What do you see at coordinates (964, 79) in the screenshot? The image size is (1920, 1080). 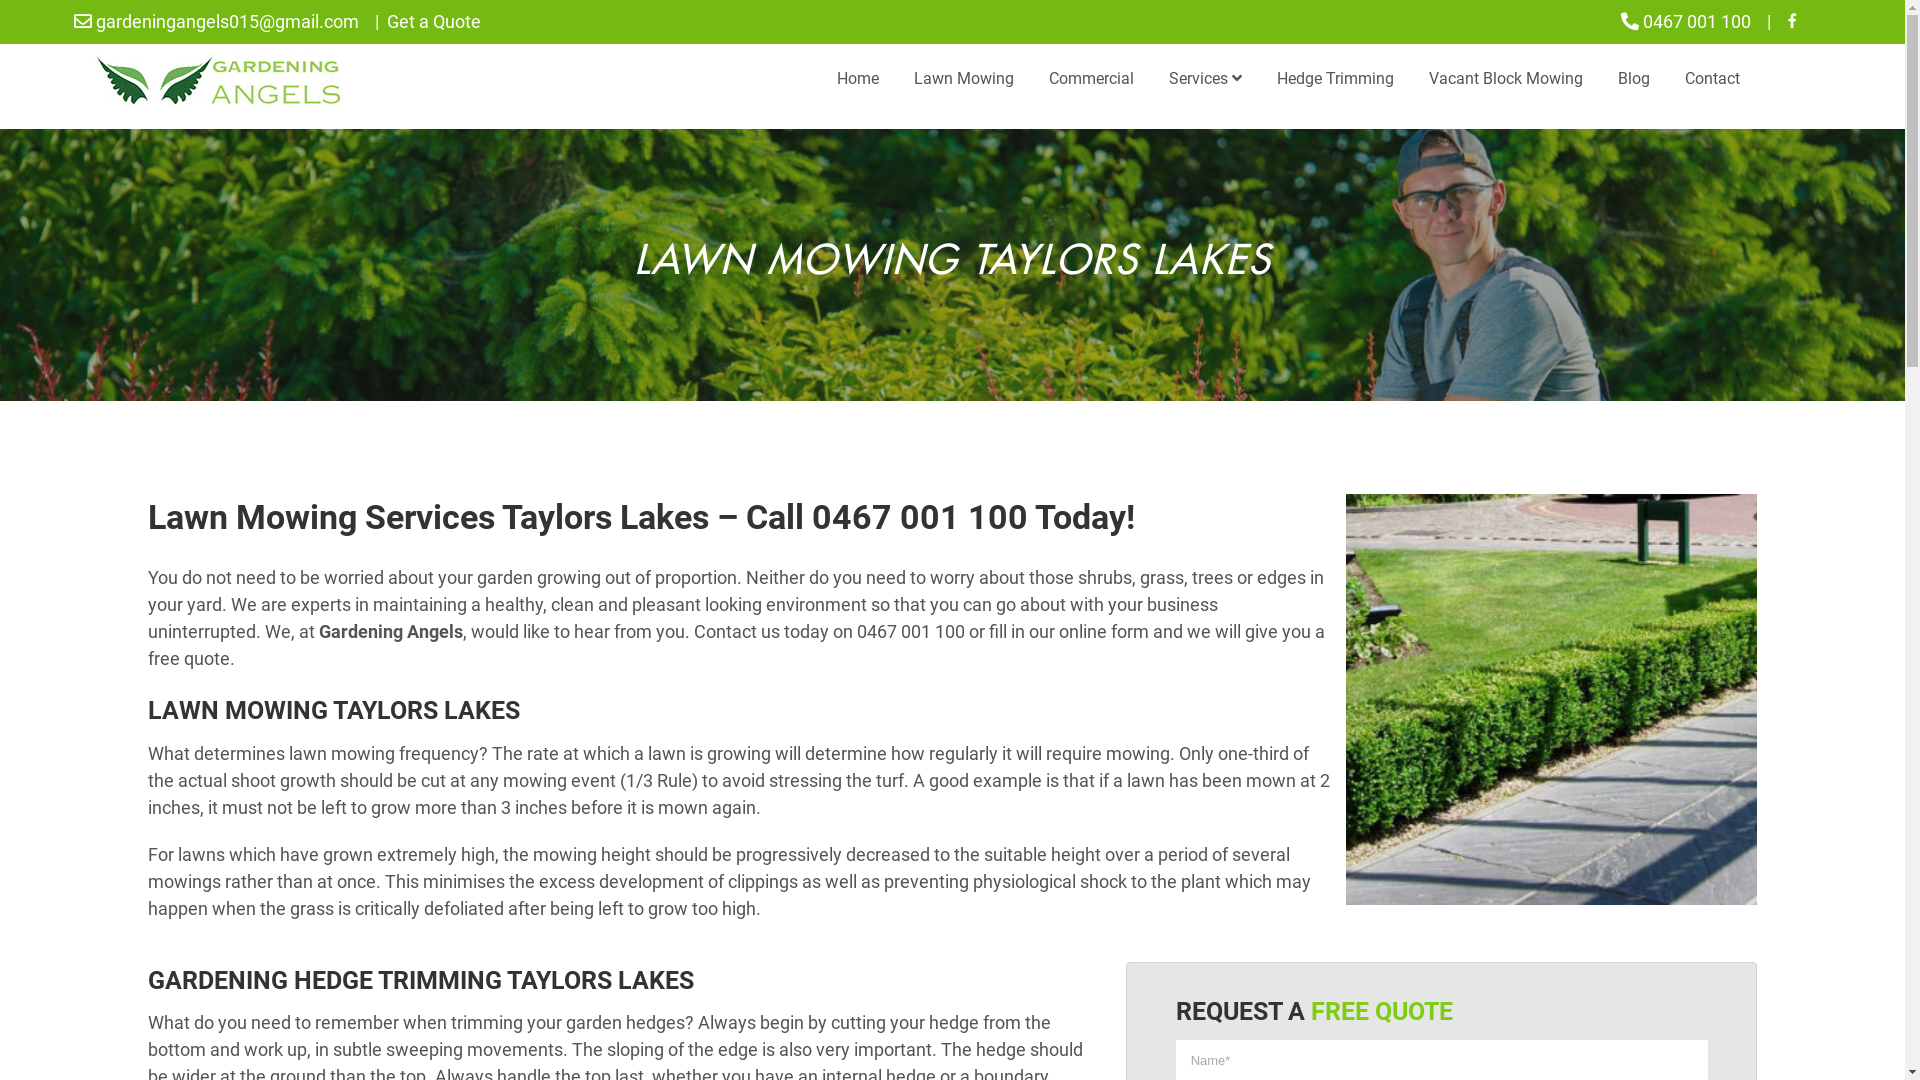 I see `Lawn Mowing` at bounding box center [964, 79].